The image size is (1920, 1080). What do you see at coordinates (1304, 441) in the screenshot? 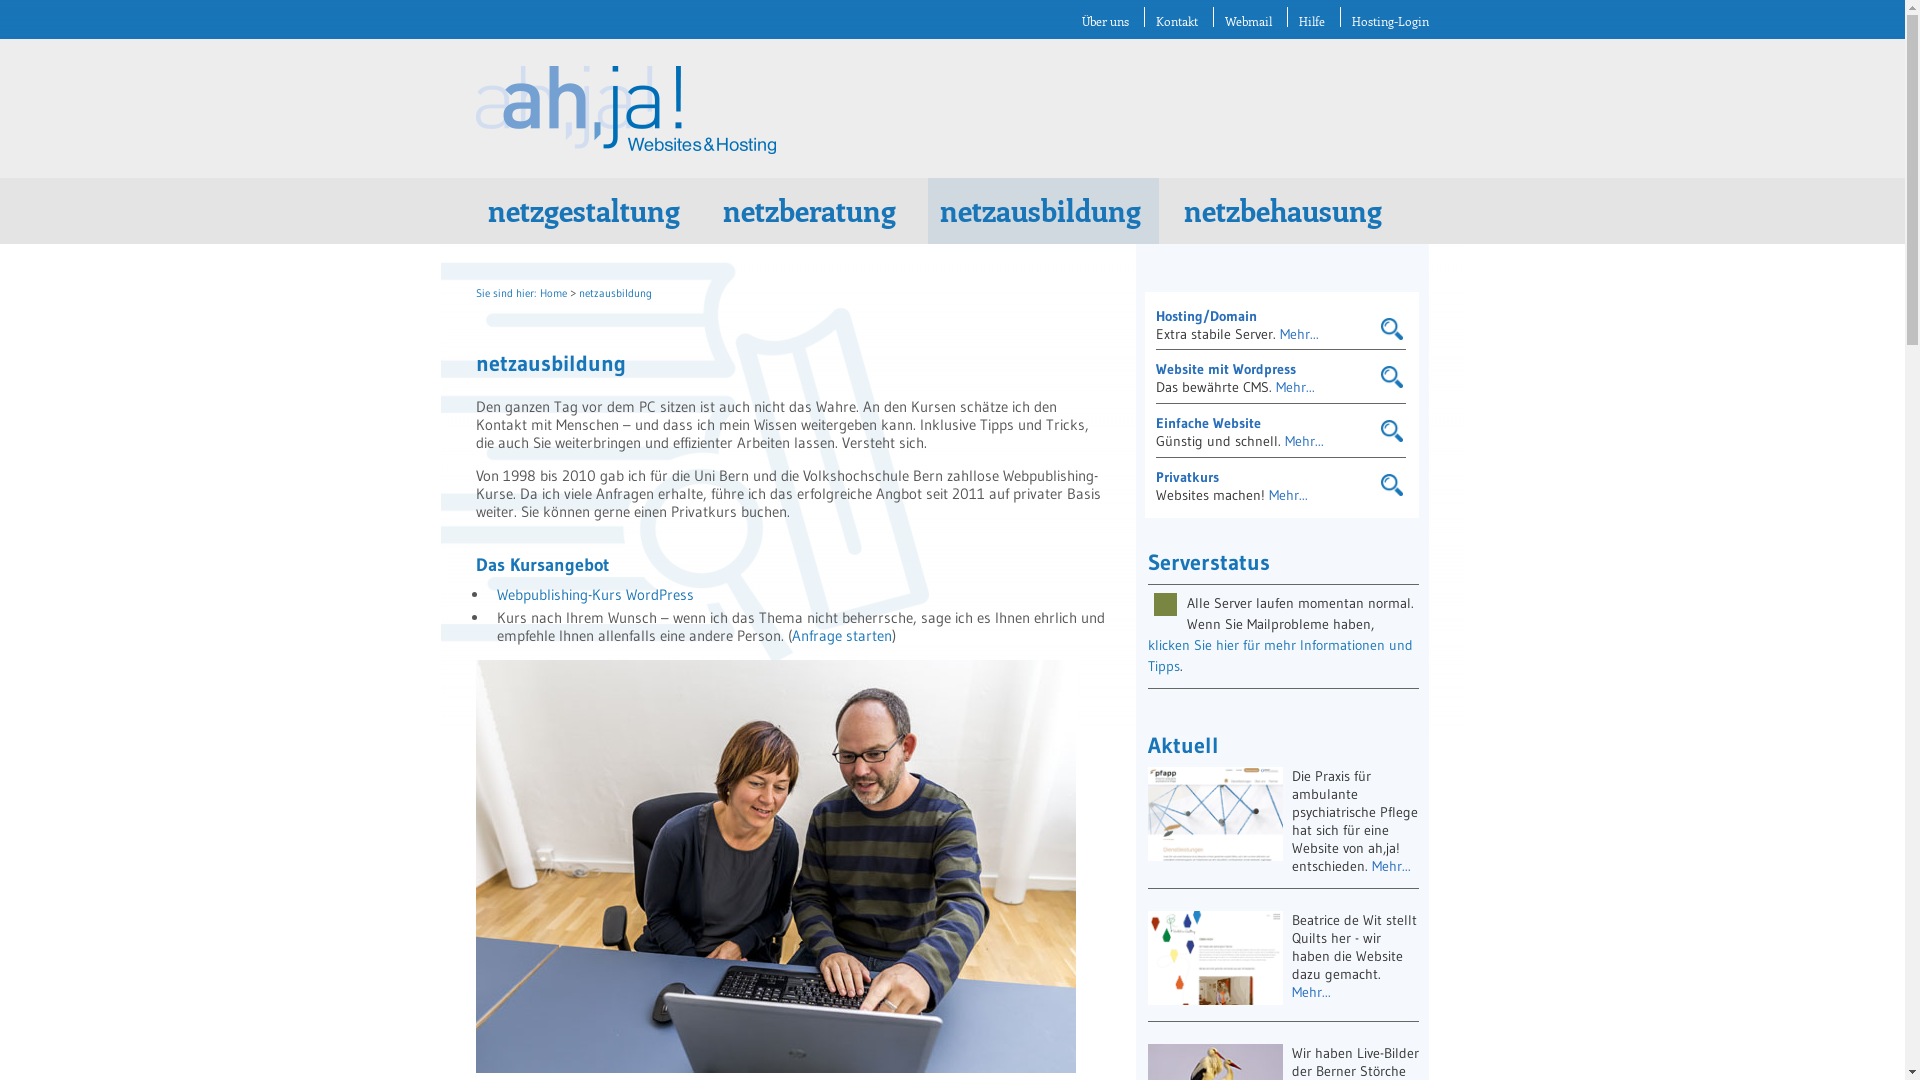
I see `Mehr...` at bounding box center [1304, 441].